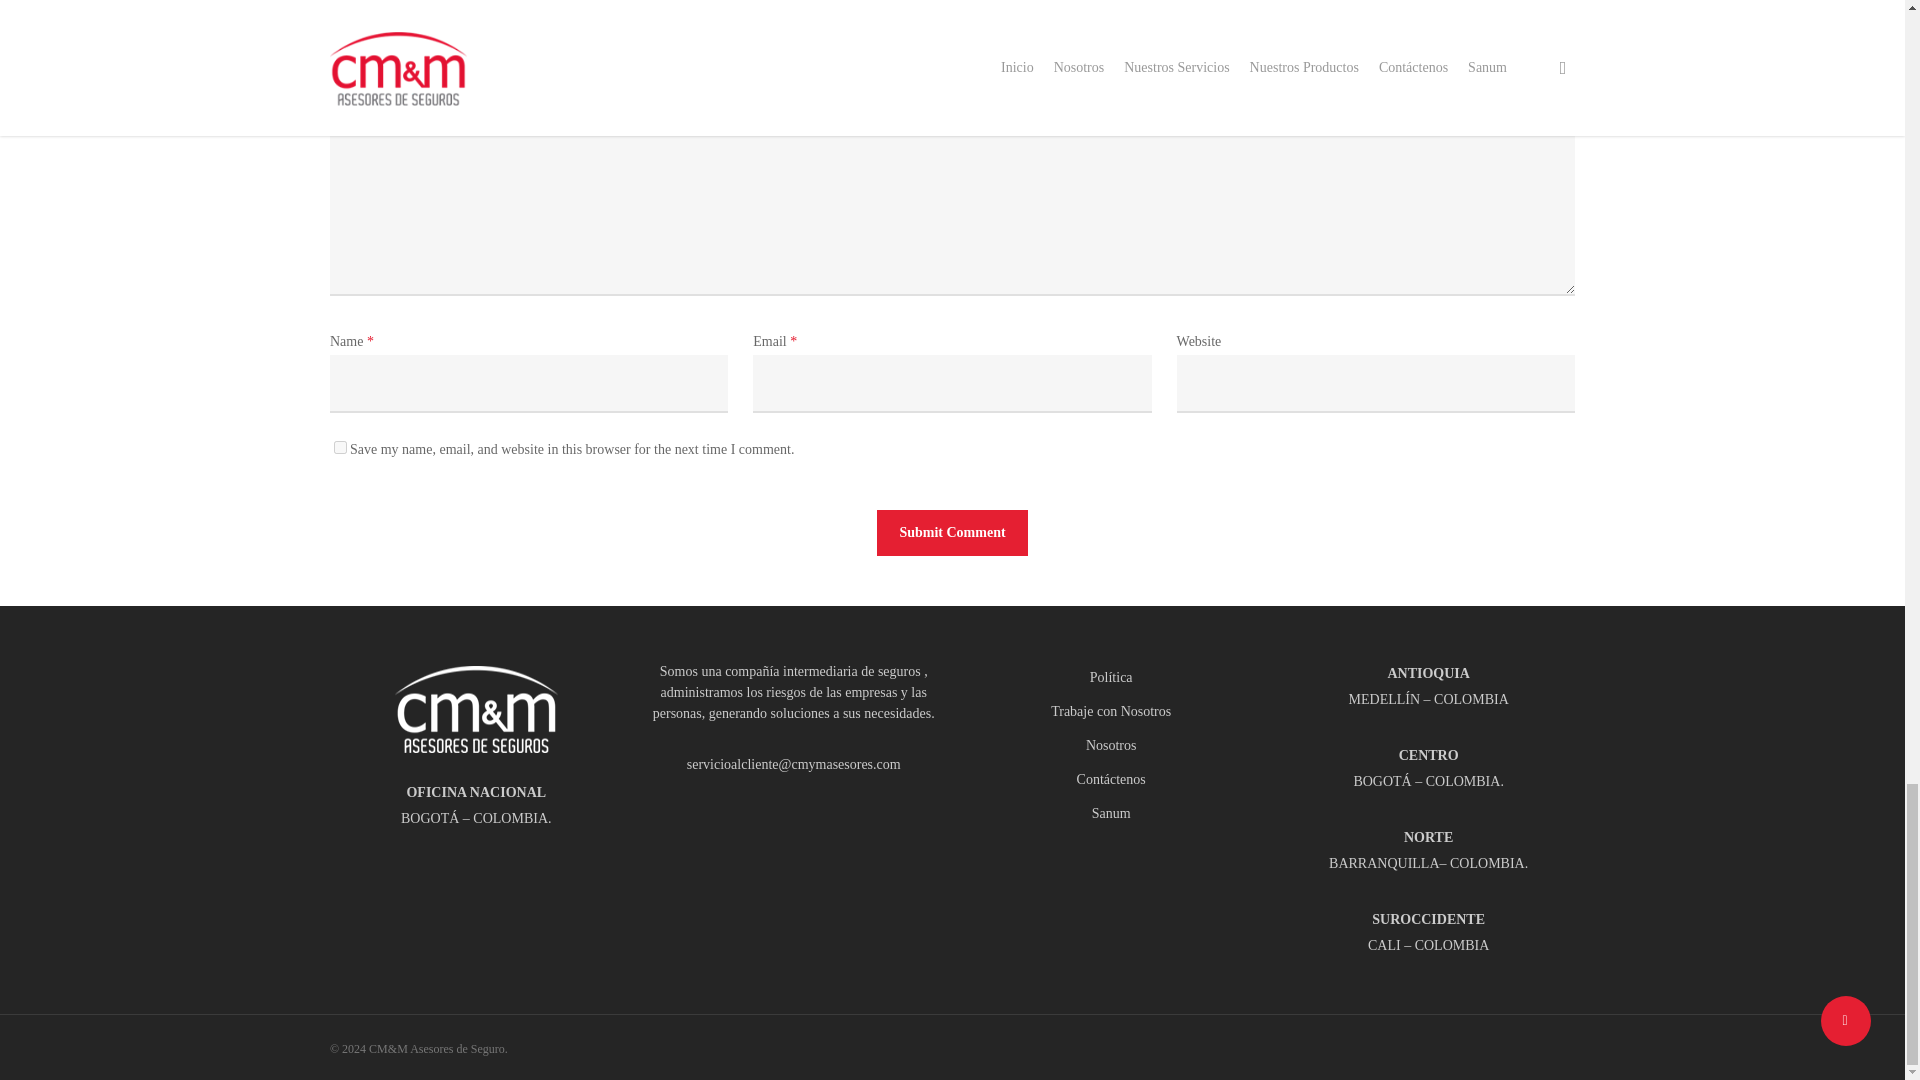 The height and width of the screenshot is (1080, 1920). What do you see at coordinates (340, 446) in the screenshot?
I see `yes` at bounding box center [340, 446].